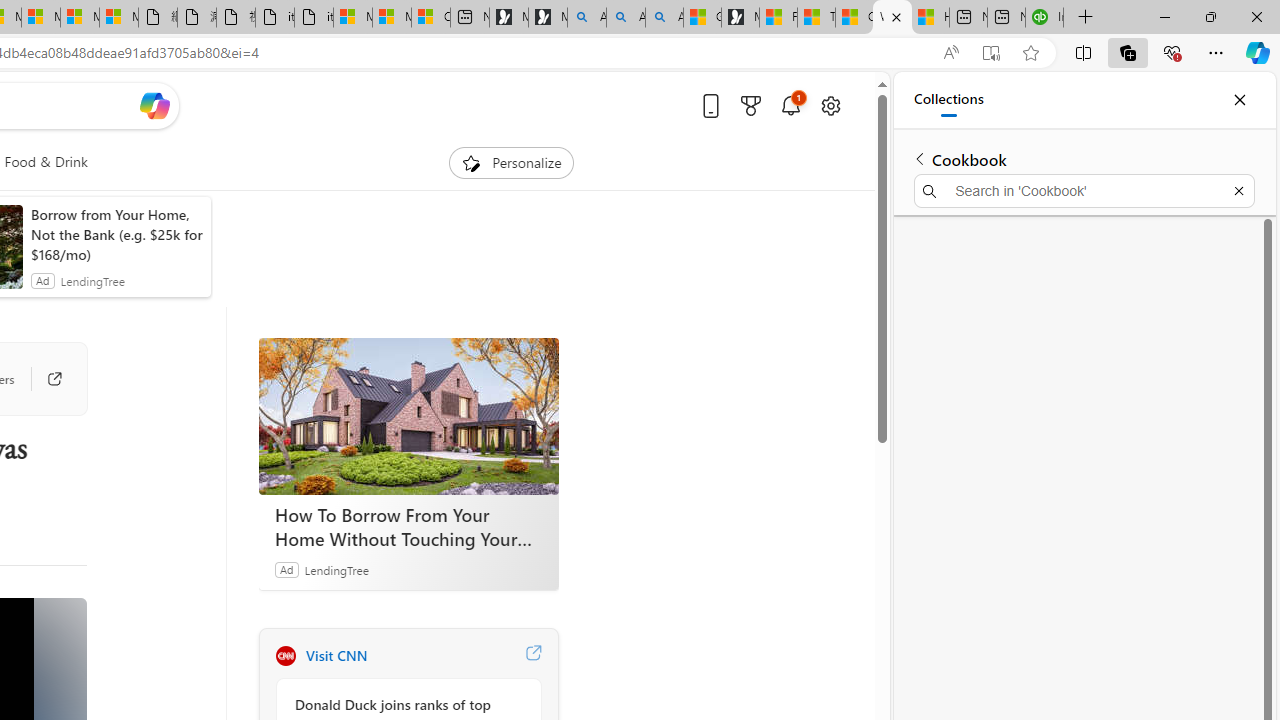 This screenshot has width=1280, height=720. Describe the element at coordinates (930, 18) in the screenshot. I see `How to Use a TV as a Computer Monitor` at that location.